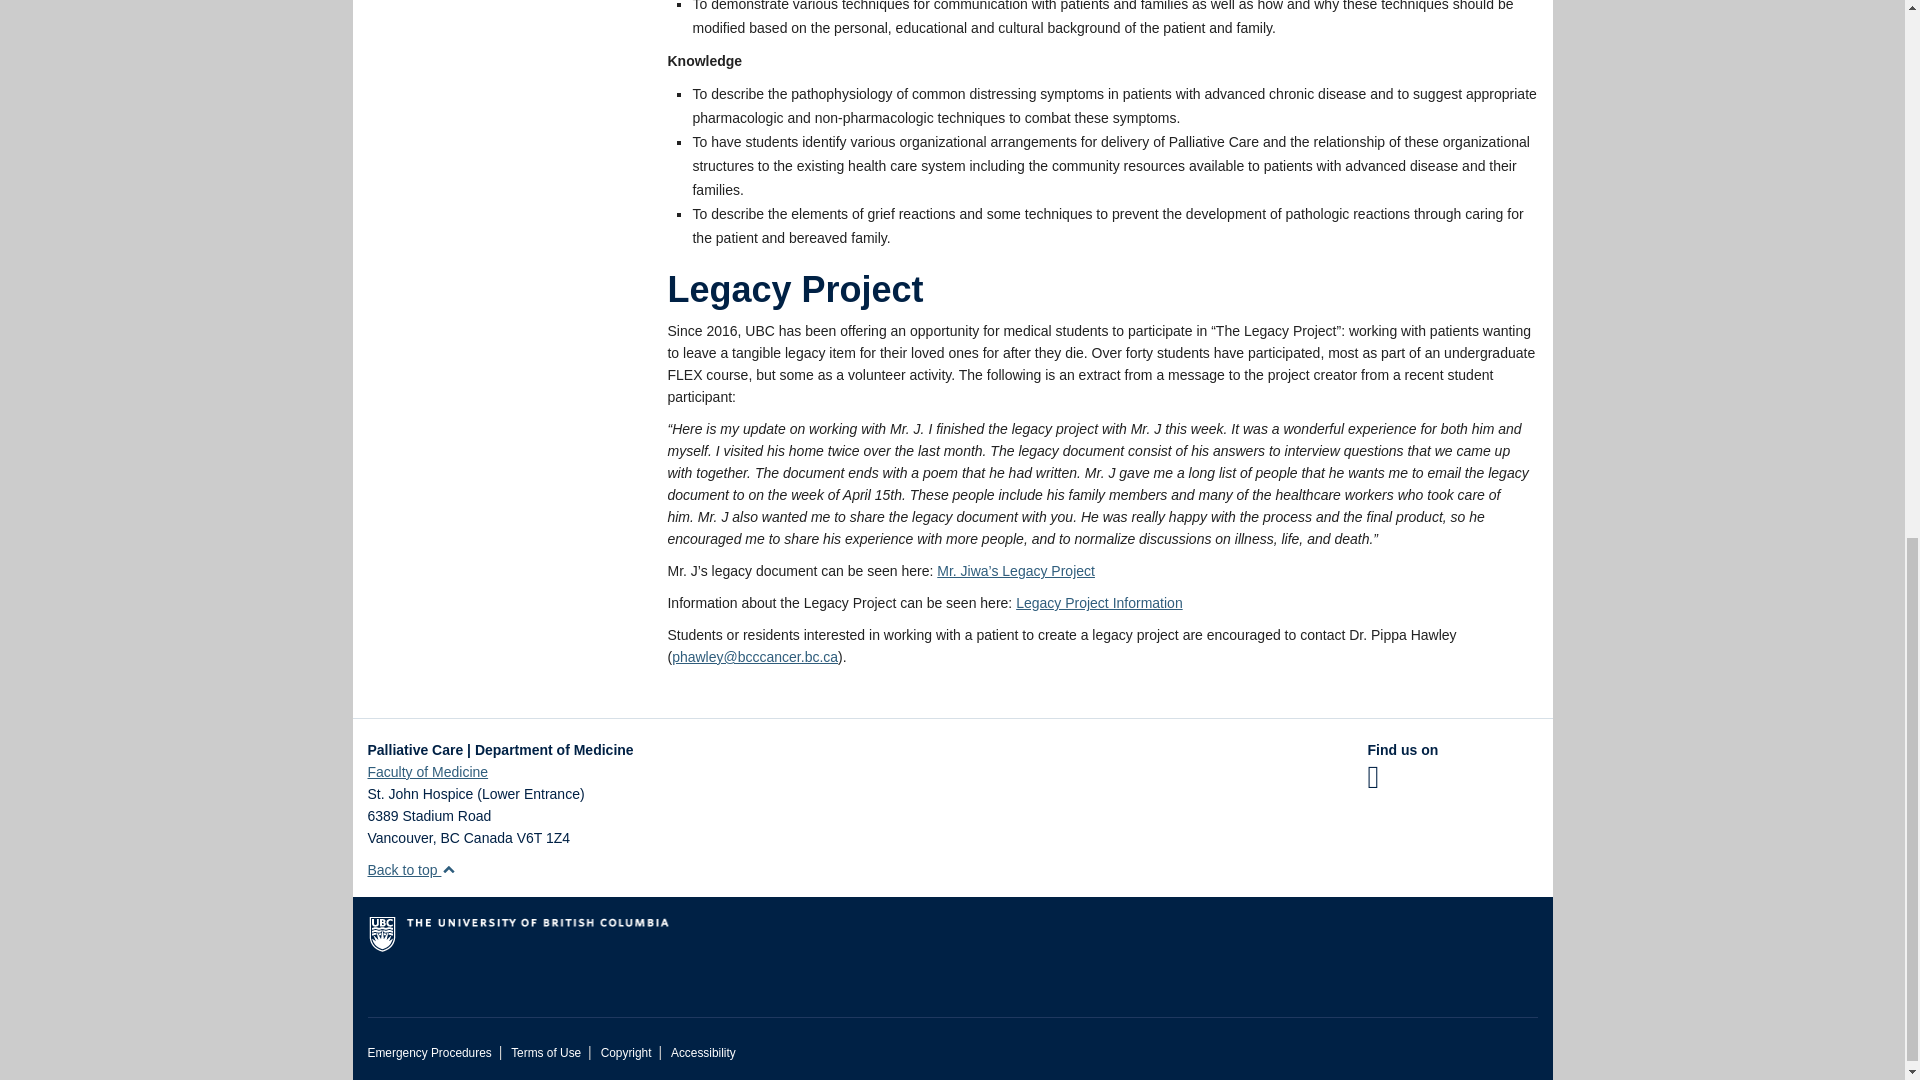 The height and width of the screenshot is (1080, 1920). Describe the element at coordinates (546, 1052) in the screenshot. I see `Terms of Use` at that location.